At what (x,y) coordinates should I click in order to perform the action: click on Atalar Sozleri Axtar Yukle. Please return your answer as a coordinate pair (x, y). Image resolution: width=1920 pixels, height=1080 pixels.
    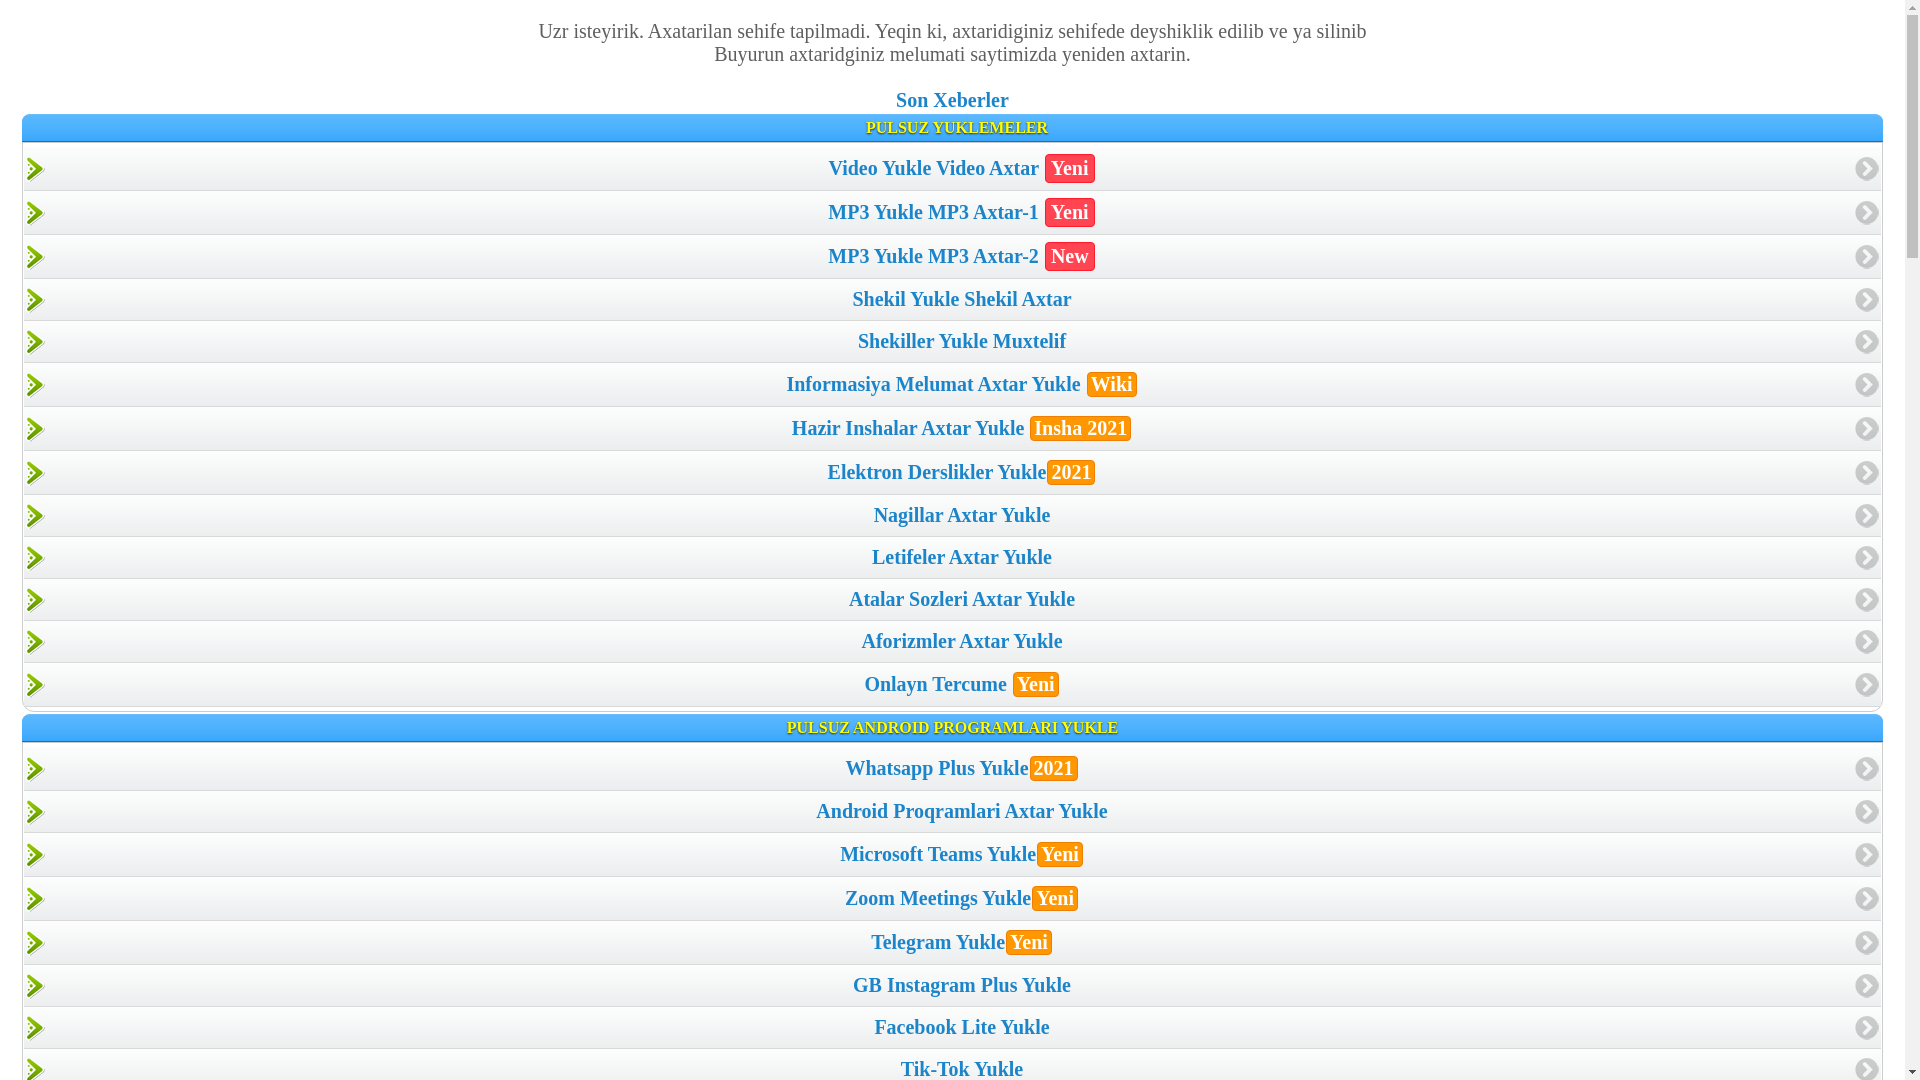
    Looking at the image, I should click on (952, 600).